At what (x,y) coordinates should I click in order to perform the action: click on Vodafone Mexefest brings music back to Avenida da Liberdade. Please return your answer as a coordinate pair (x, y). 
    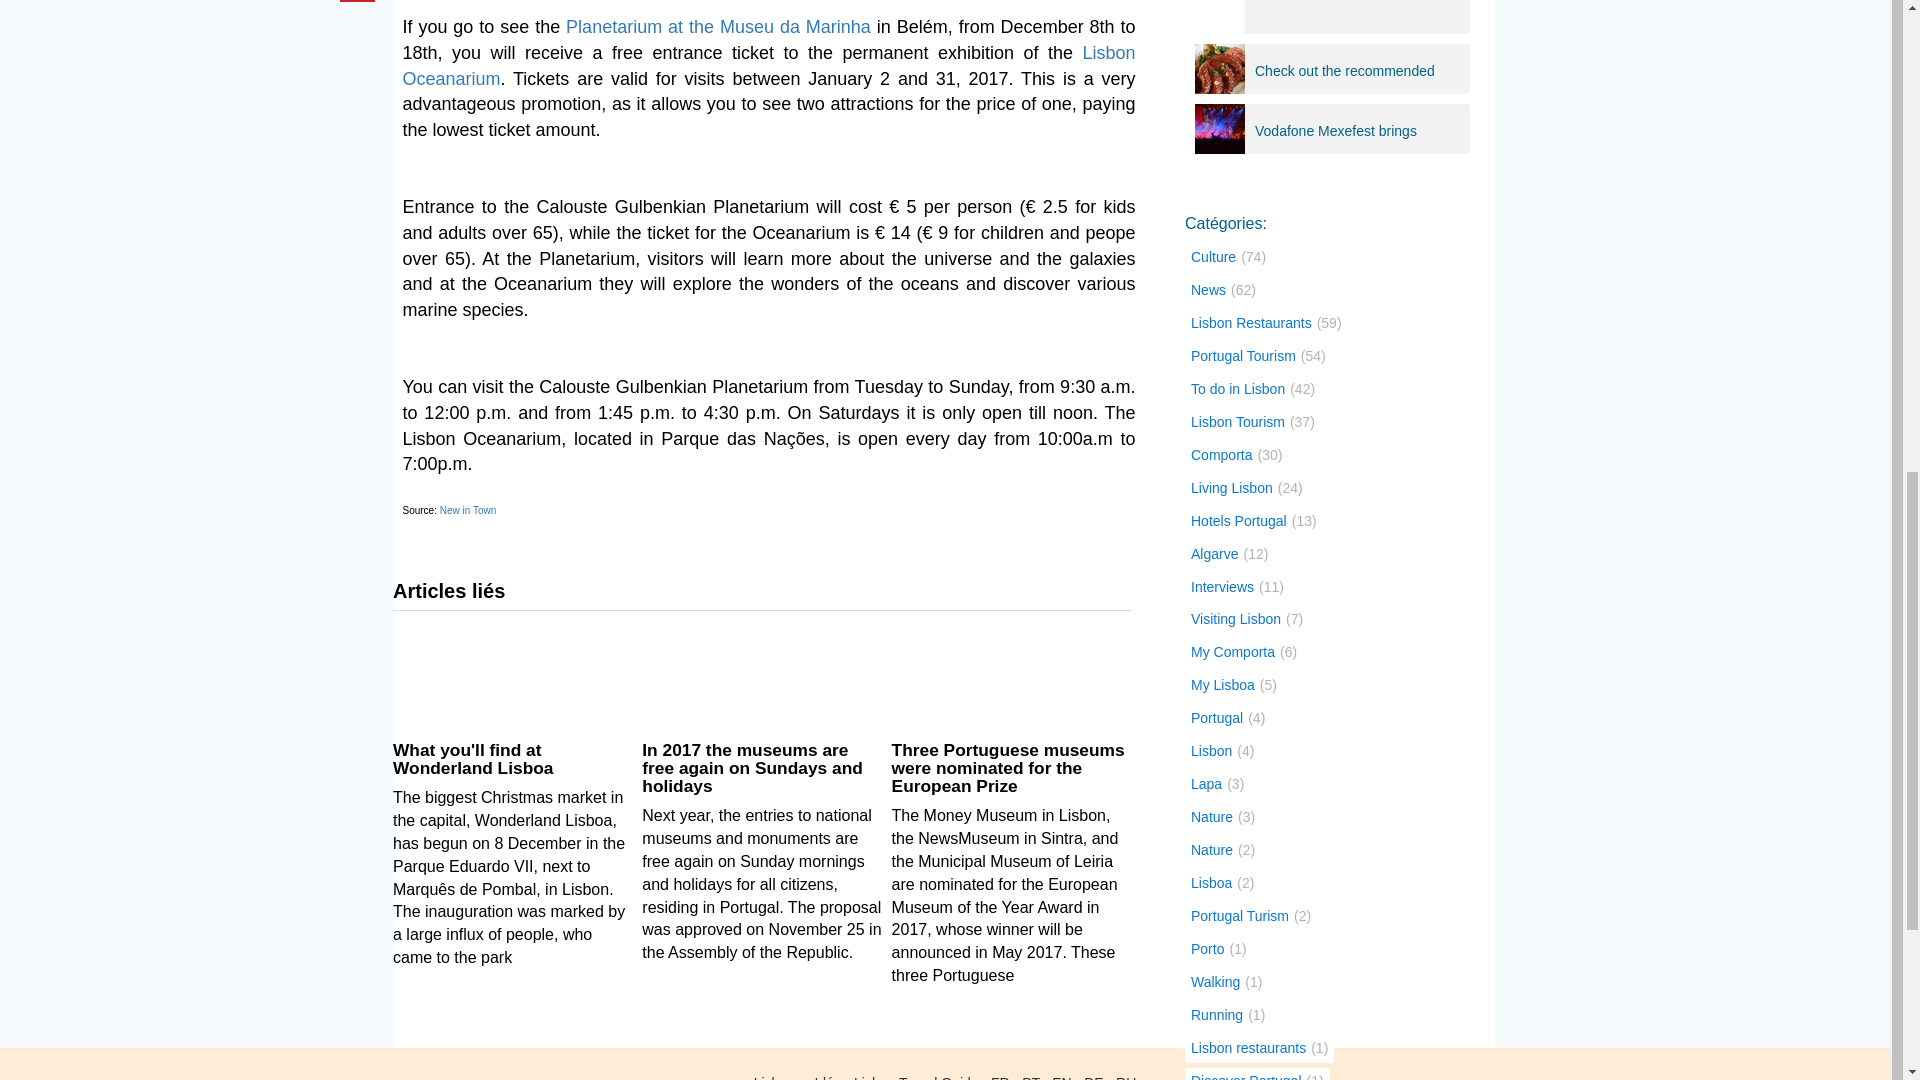
    Looking at the image, I should click on (1334, 128).